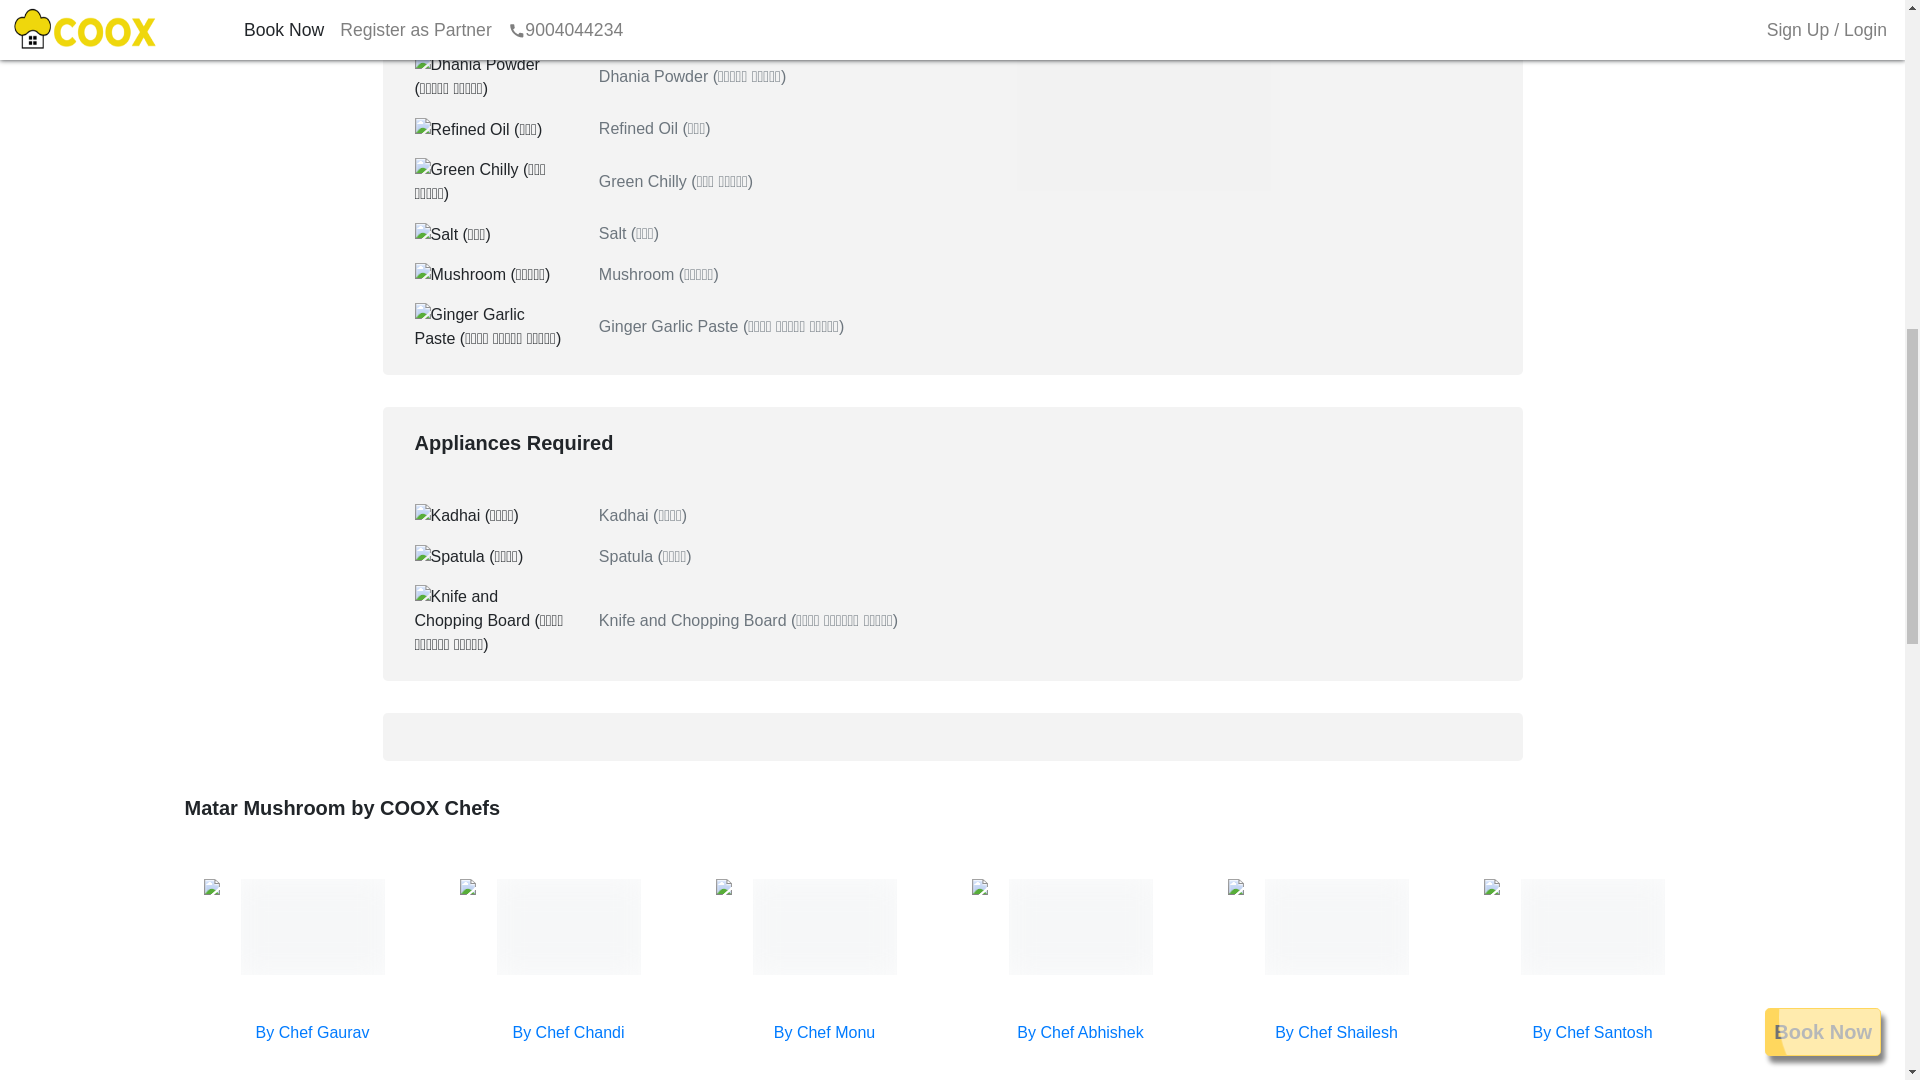 The height and width of the screenshot is (1080, 1920). I want to click on By Chef Shailesh, so click(1336, 1032).